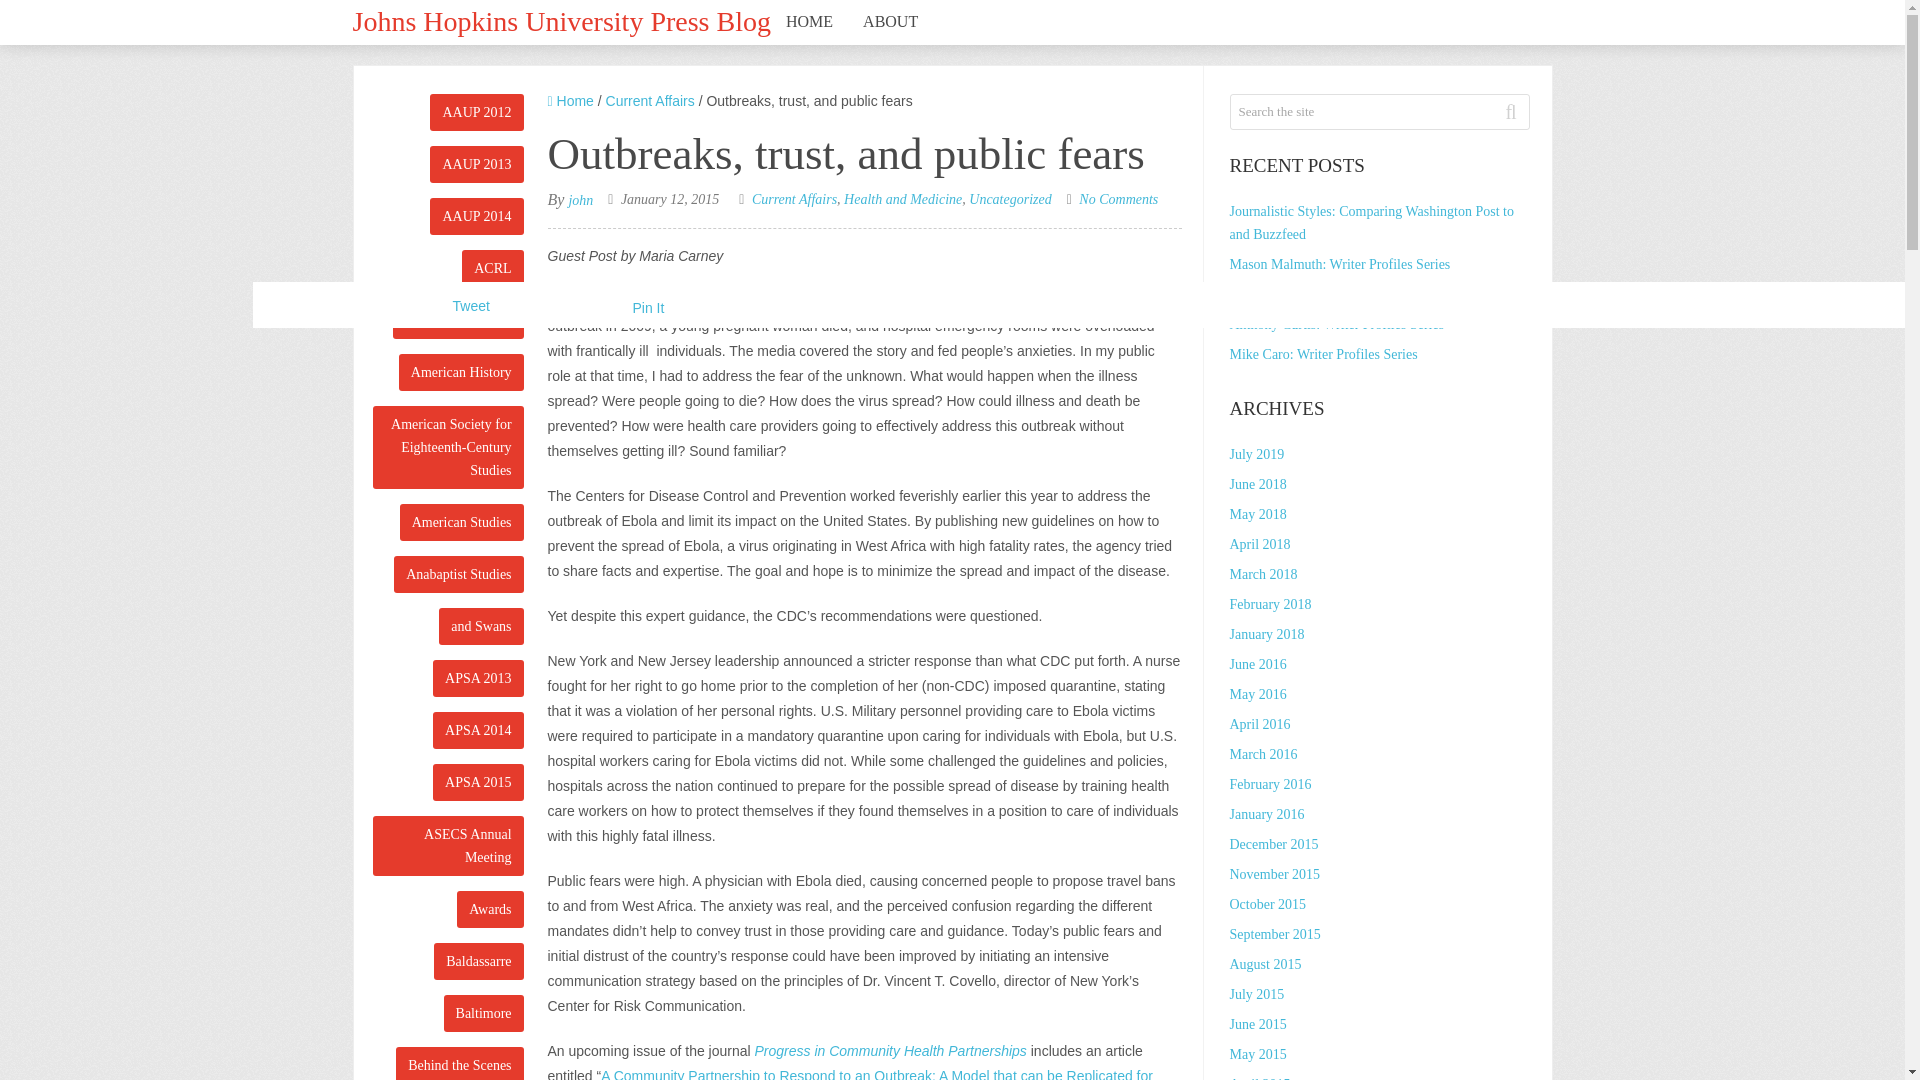 This screenshot has height=1080, width=1920. Describe the element at coordinates (458, 1063) in the screenshot. I see `Behind the Scenes` at that location.